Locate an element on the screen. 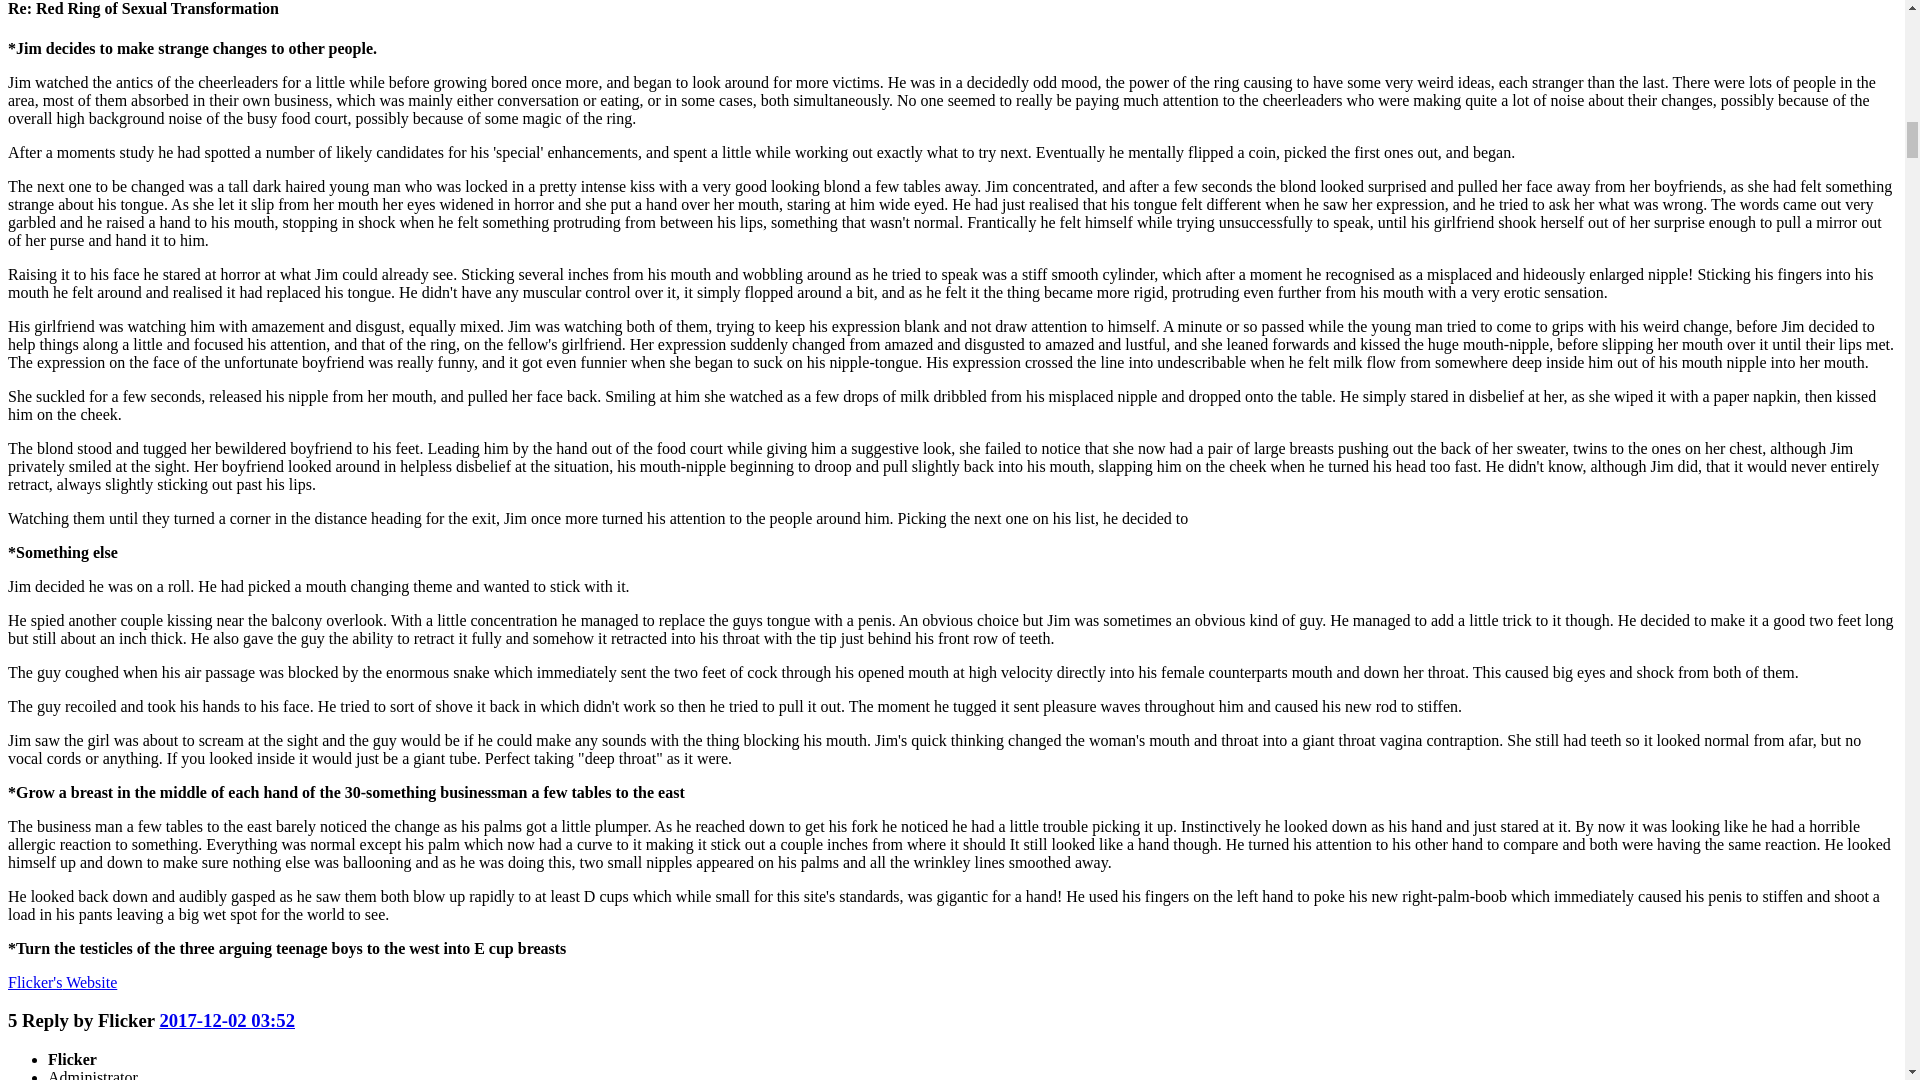 This screenshot has width=1920, height=1080. Flicker's Website is located at coordinates (62, 982).